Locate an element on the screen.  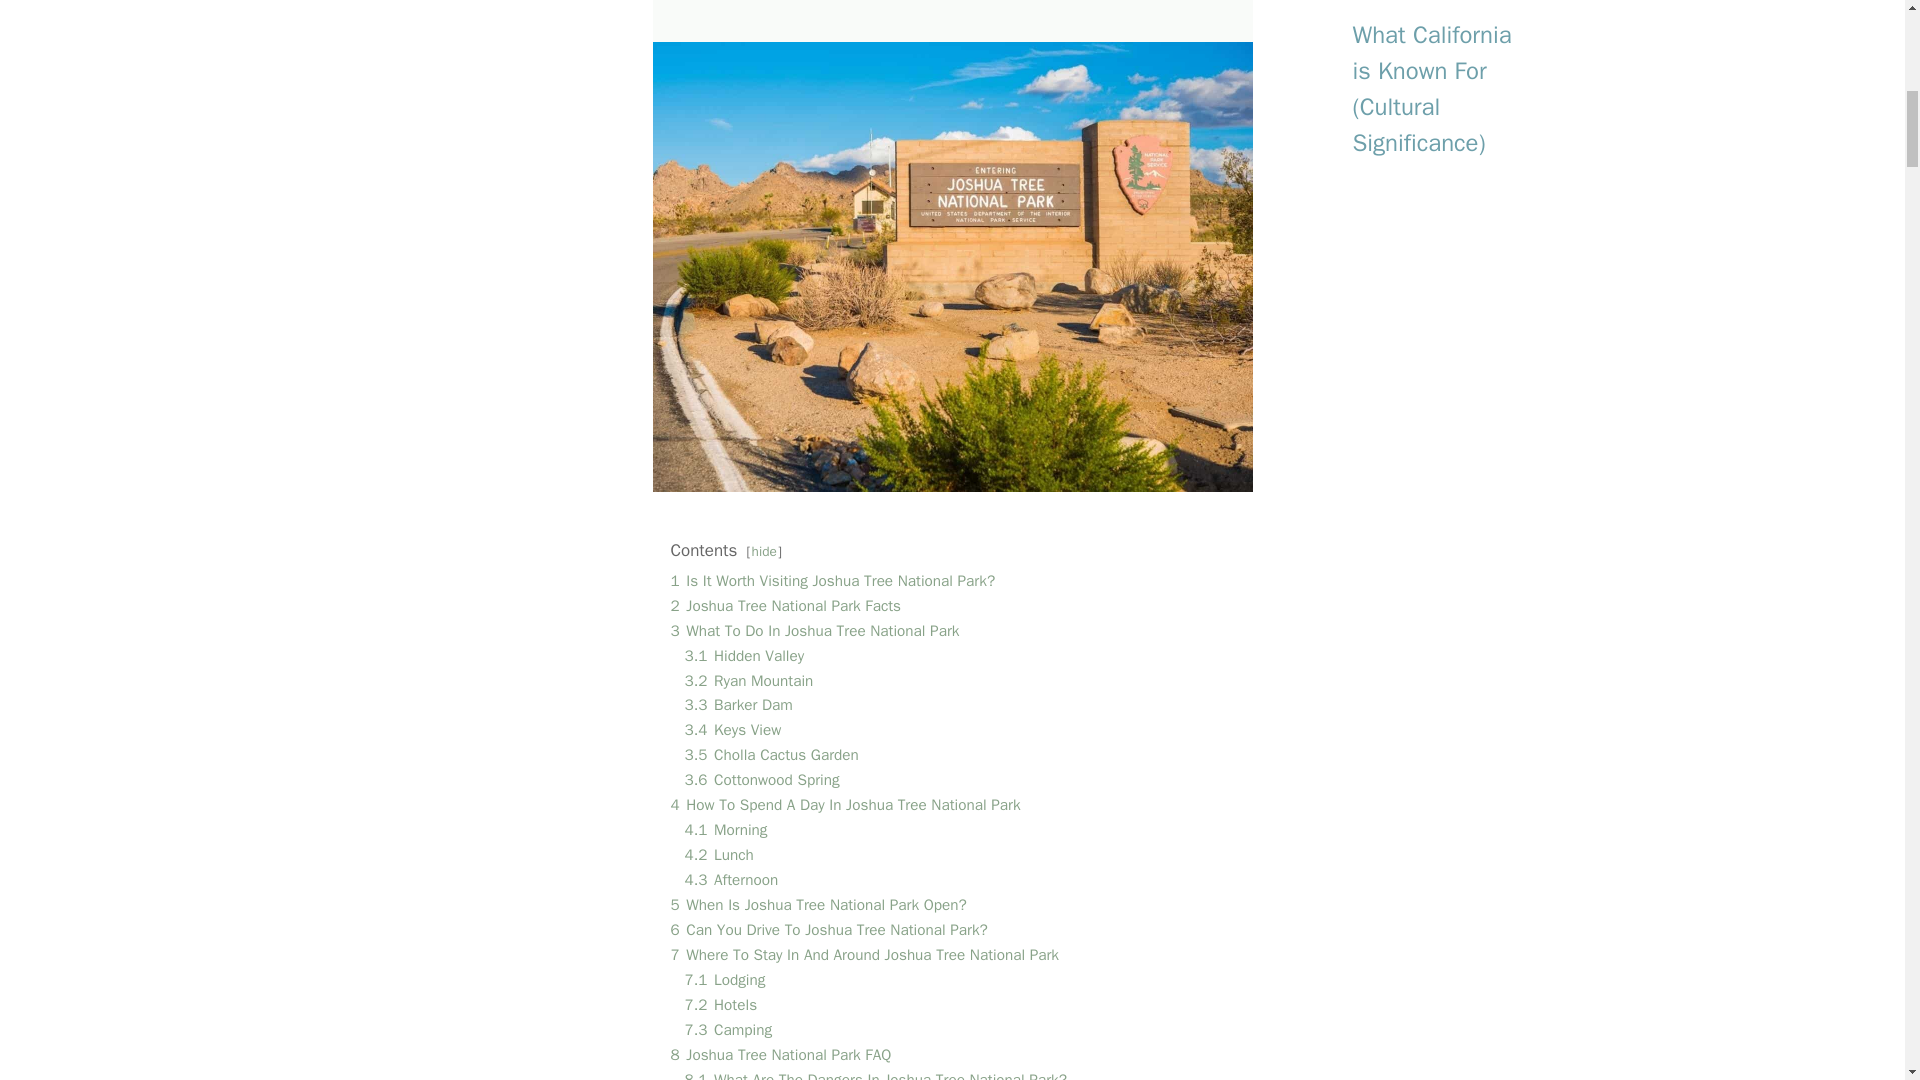
2 Joshua Tree National Park Facts is located at coordinates (785, 606).